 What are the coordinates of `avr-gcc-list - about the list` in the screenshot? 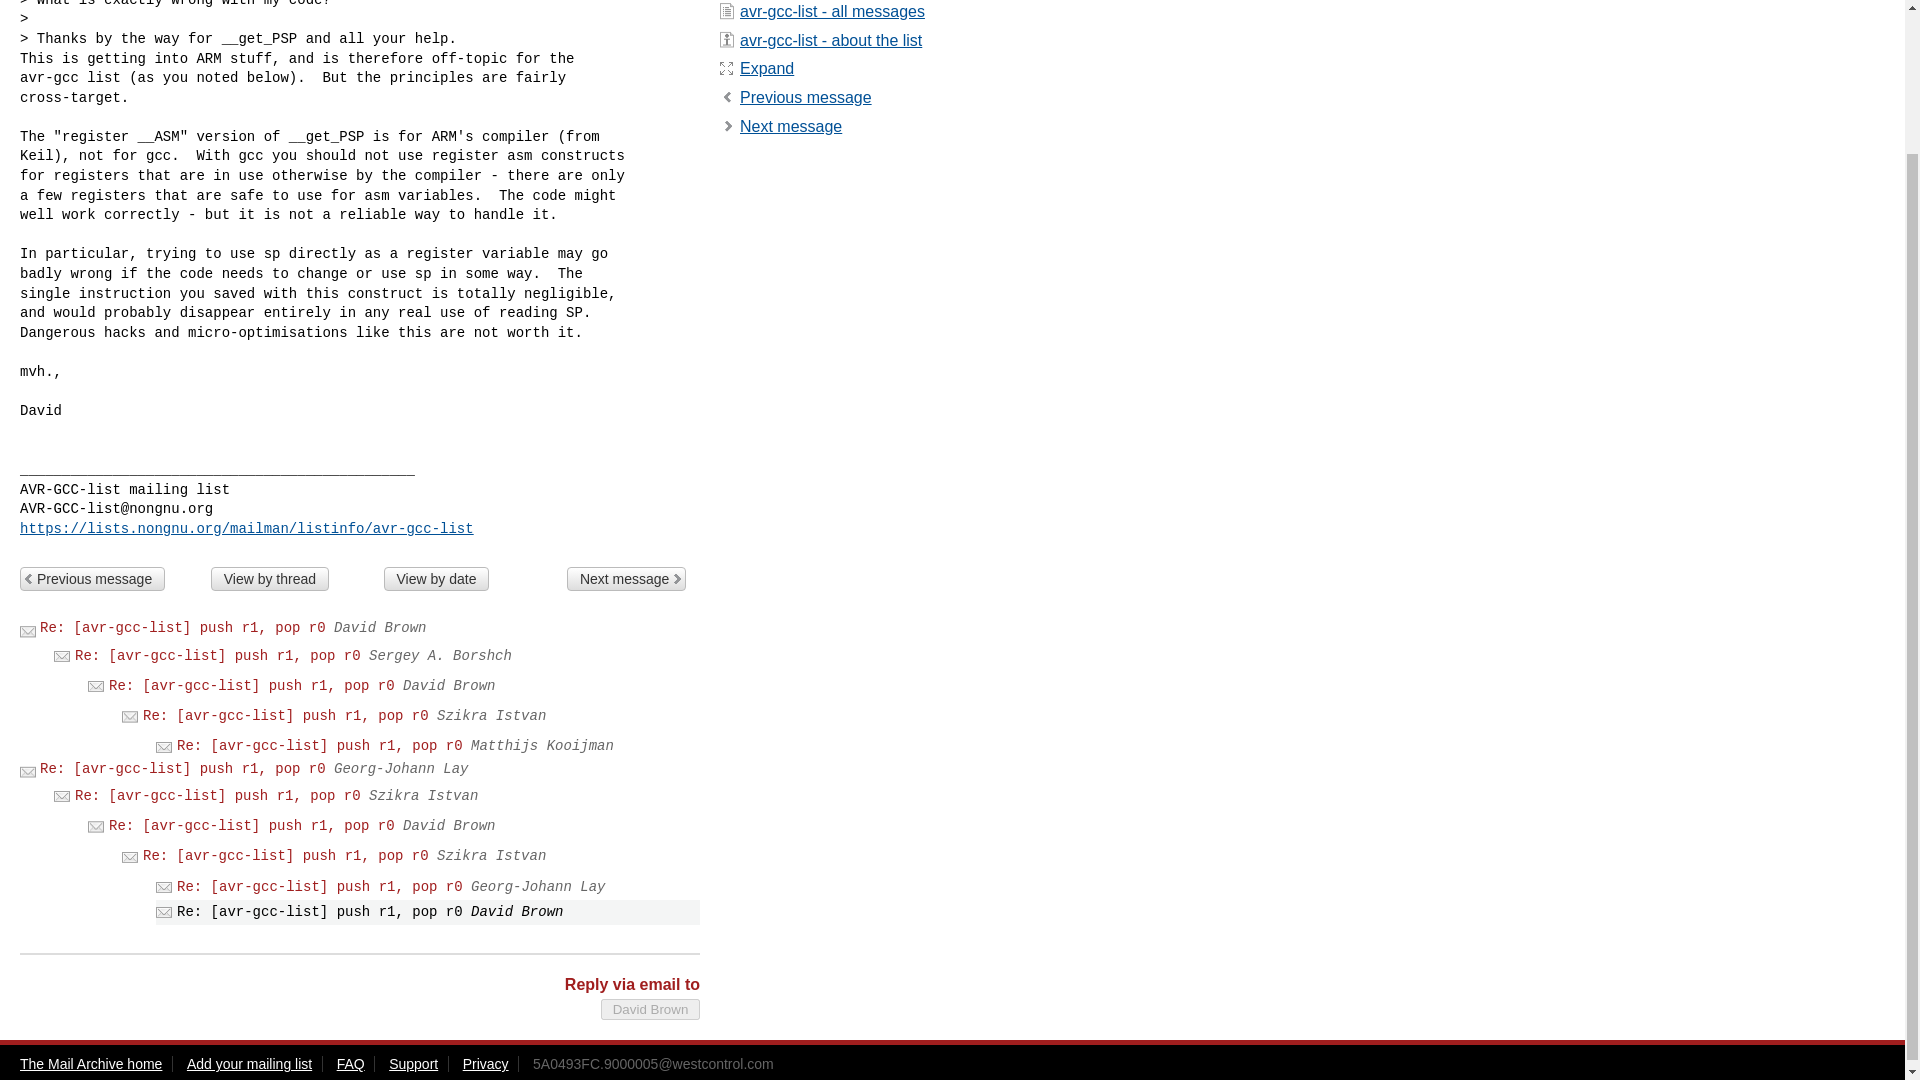 It's located at (830, 40).